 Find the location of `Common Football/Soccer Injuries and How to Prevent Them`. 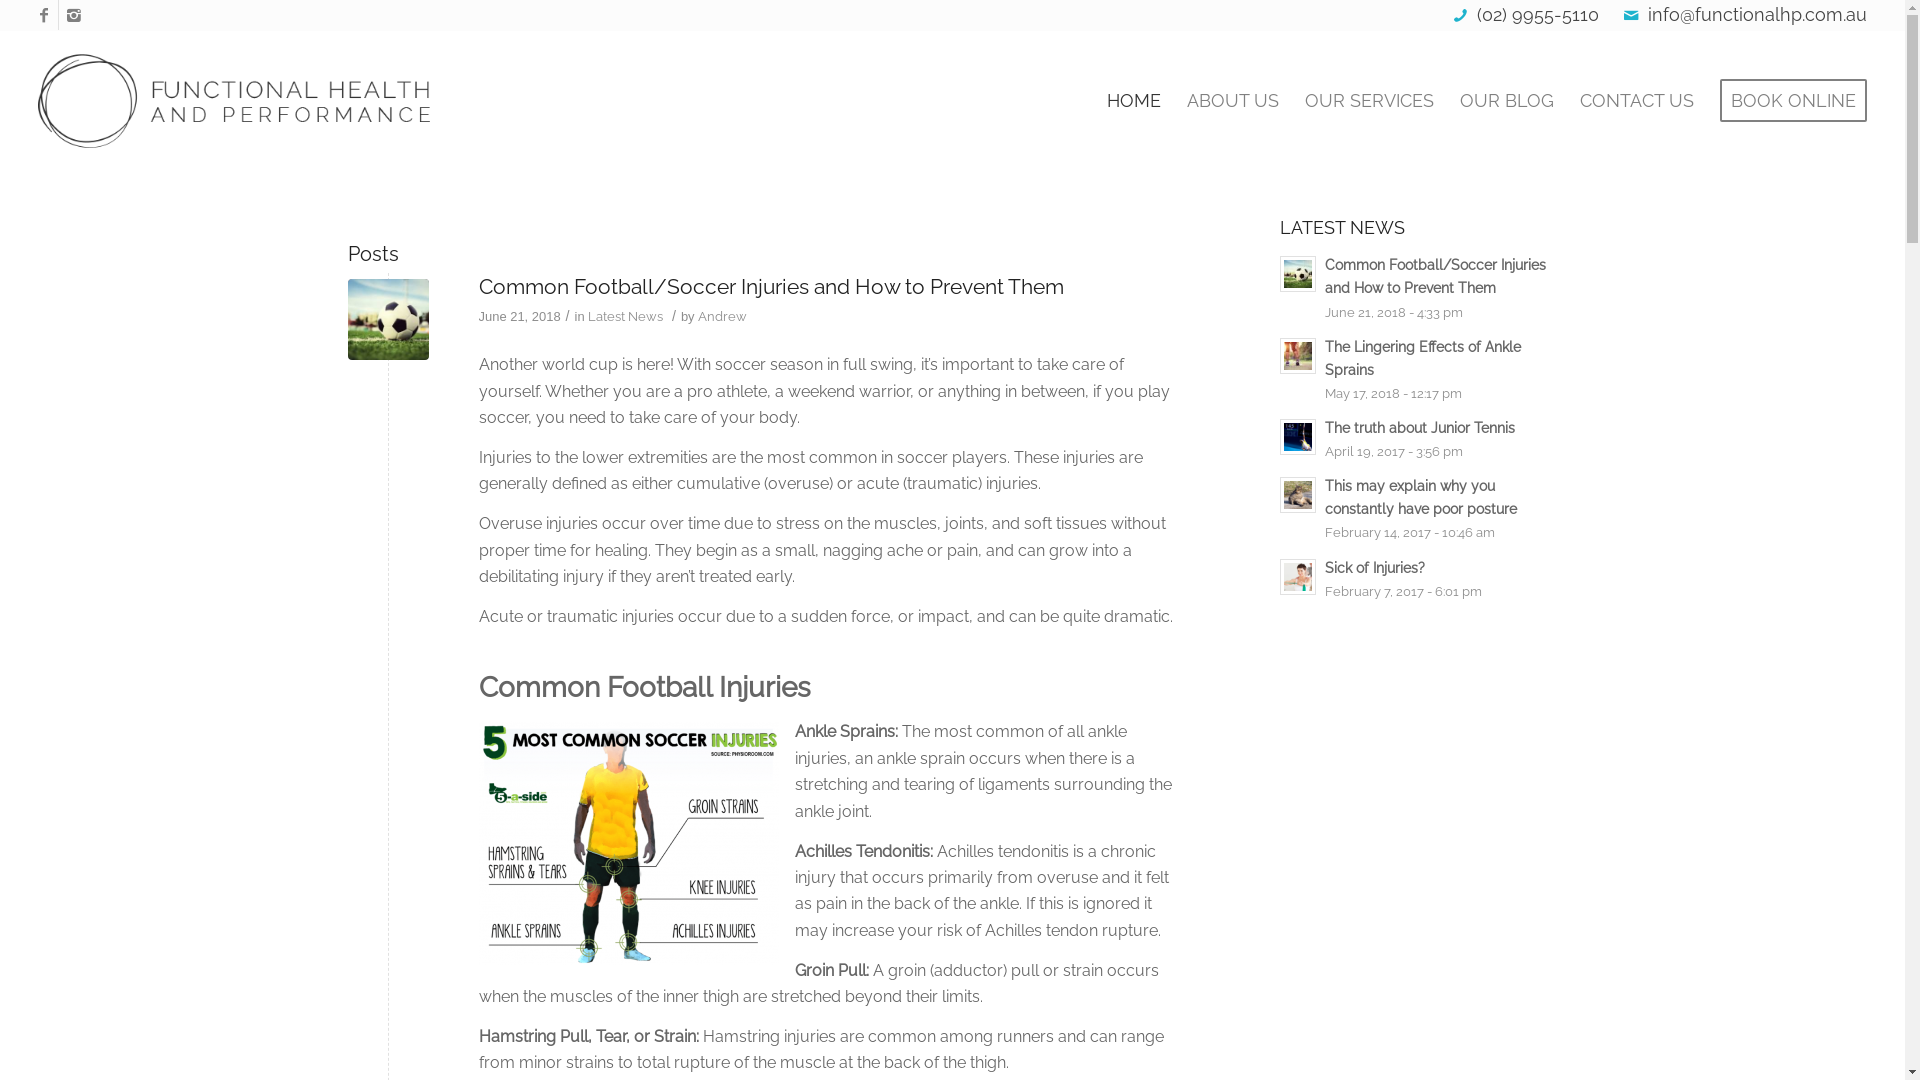

Common Football/Soccer Injuries and How to Prevent Them is located at coordinates (388, 320).